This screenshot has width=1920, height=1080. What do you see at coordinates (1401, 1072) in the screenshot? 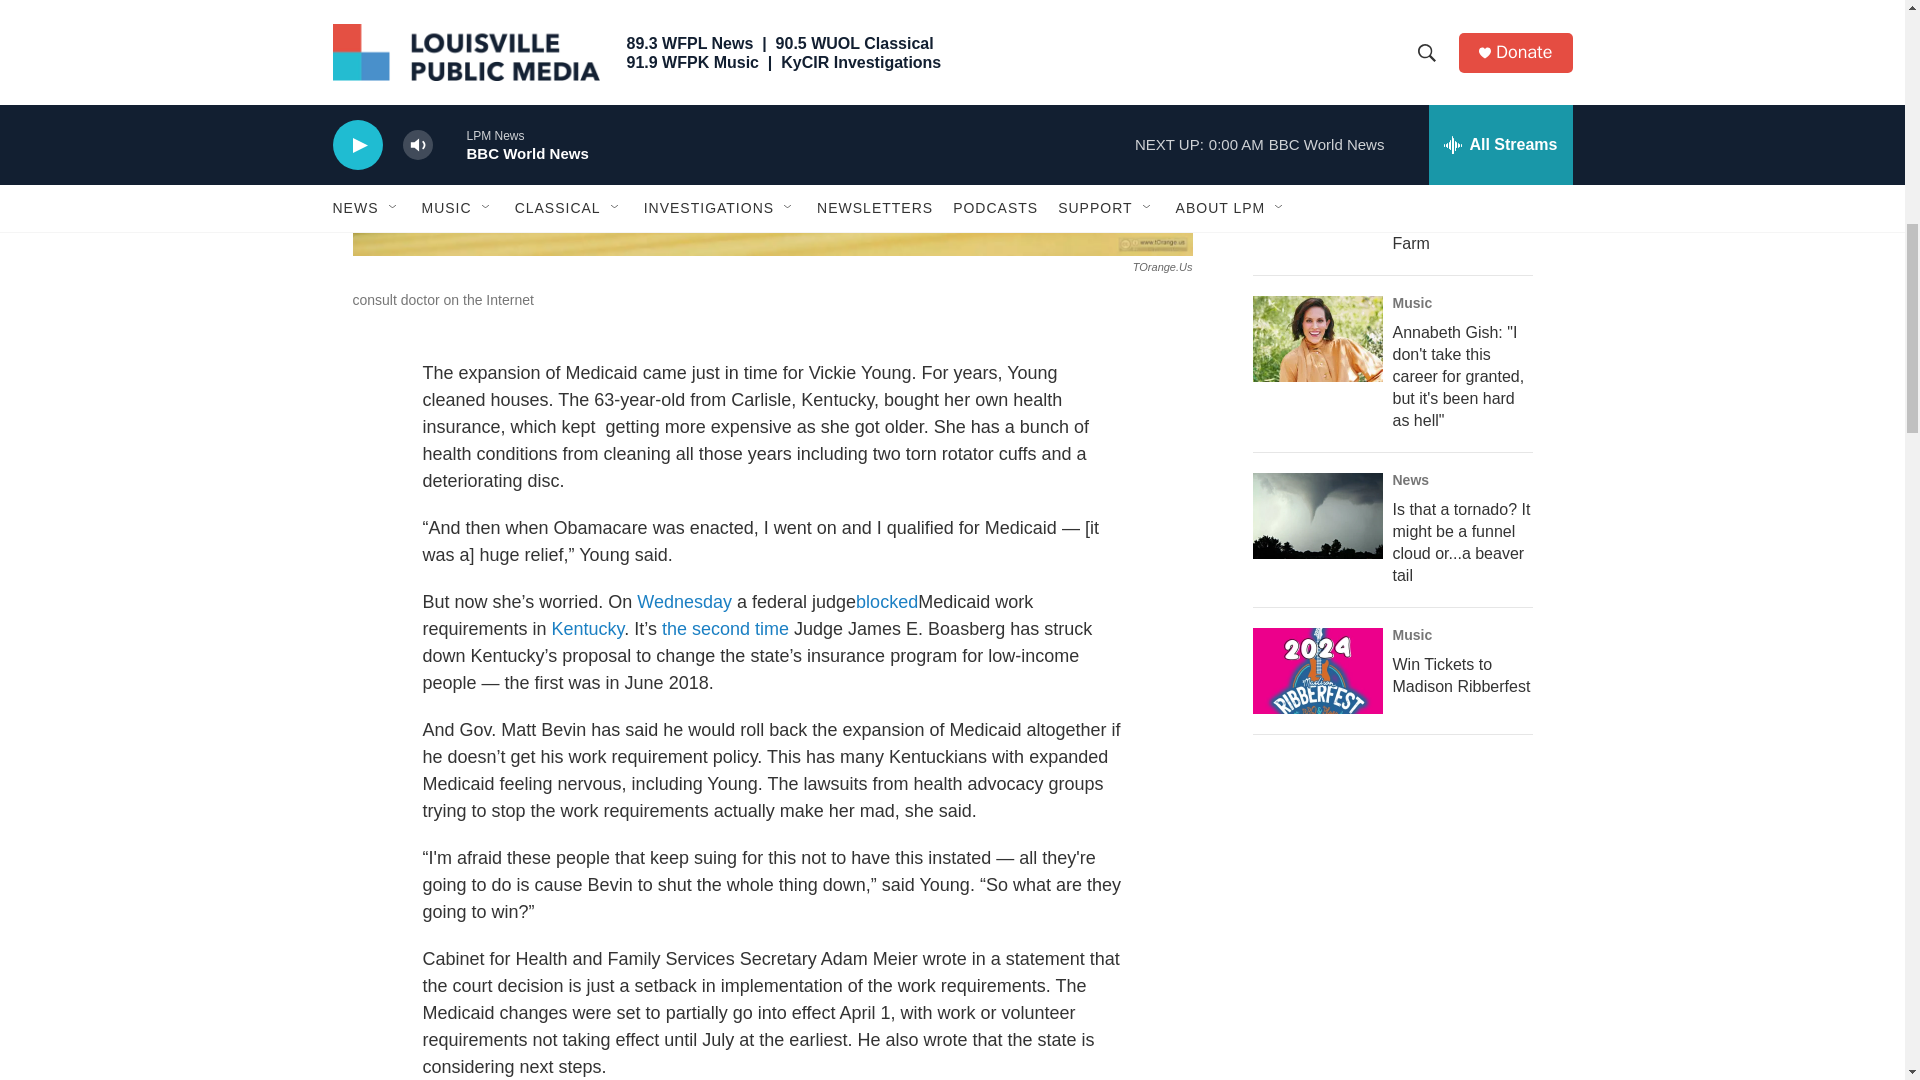
I see `3rd party ad content` at bounding box center [1401, 1072].